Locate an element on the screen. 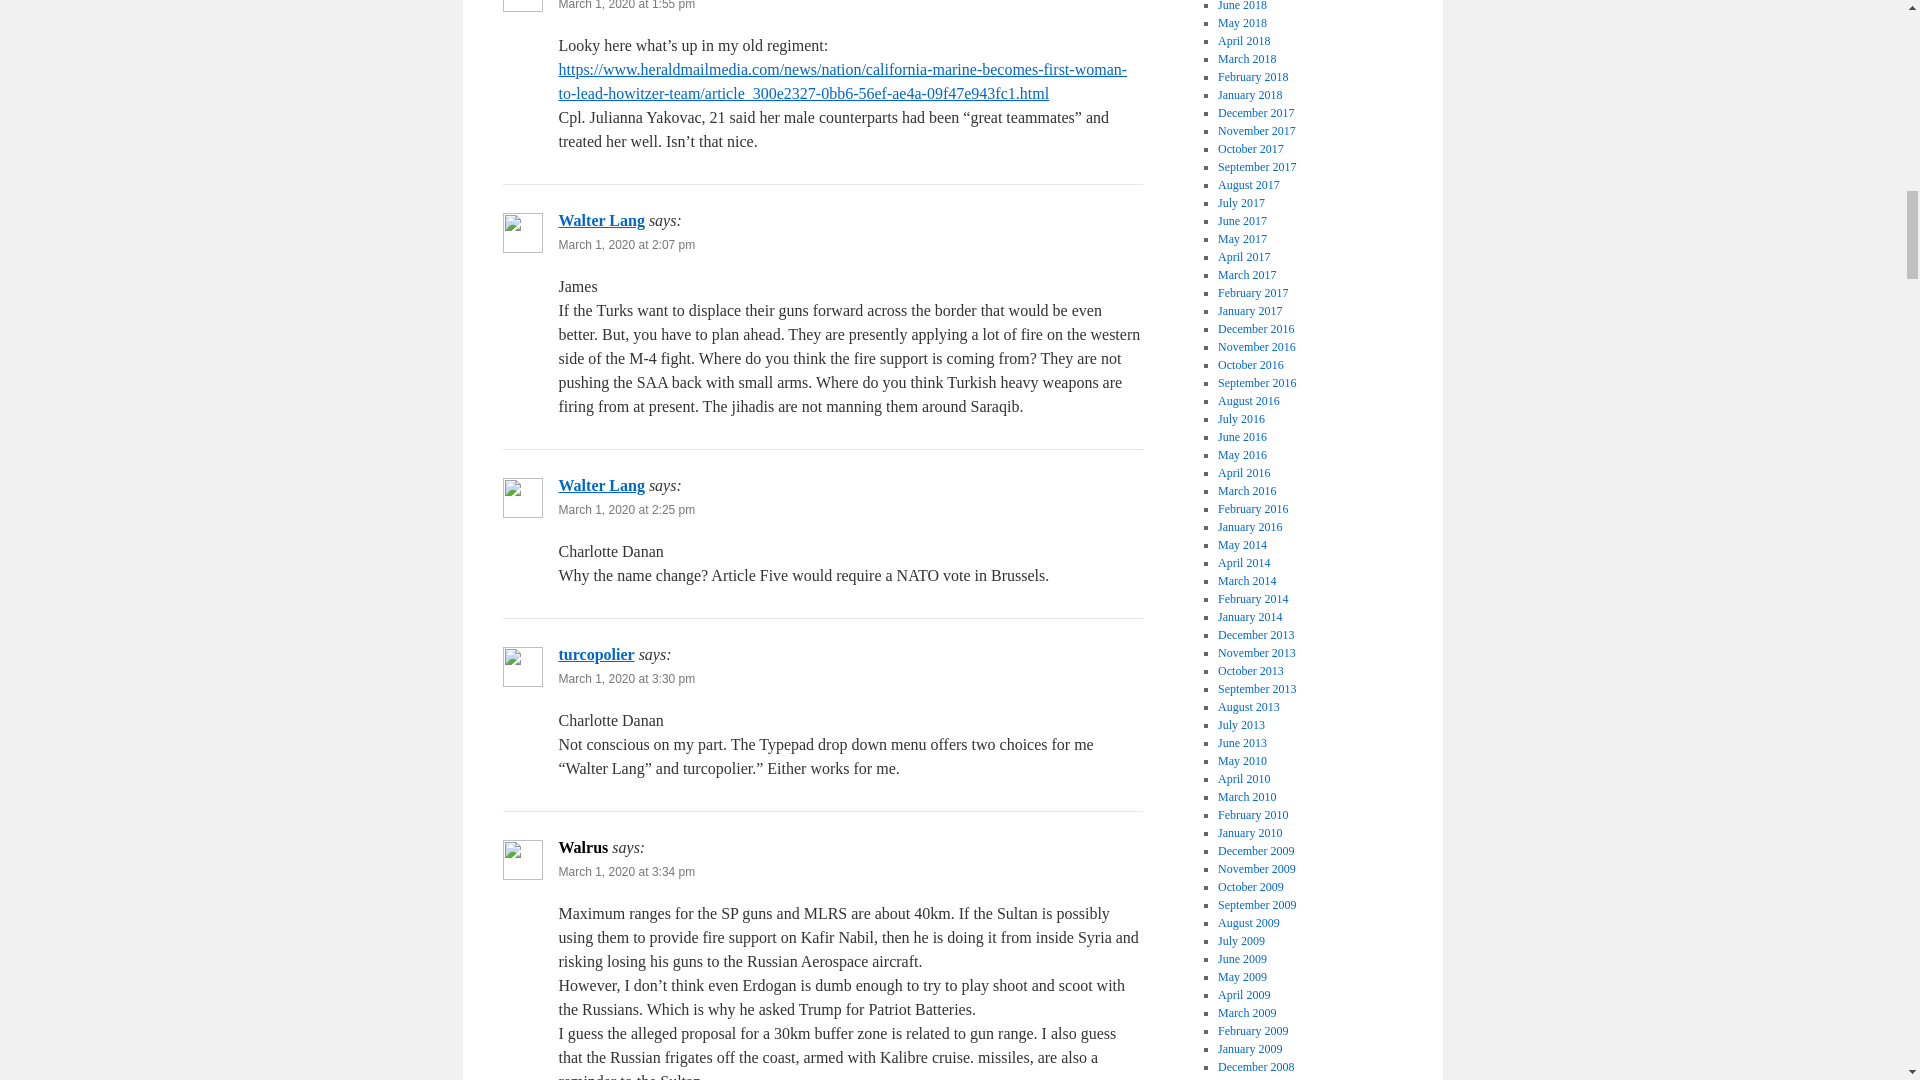  turcopolier is located at coordinates (596, 654).